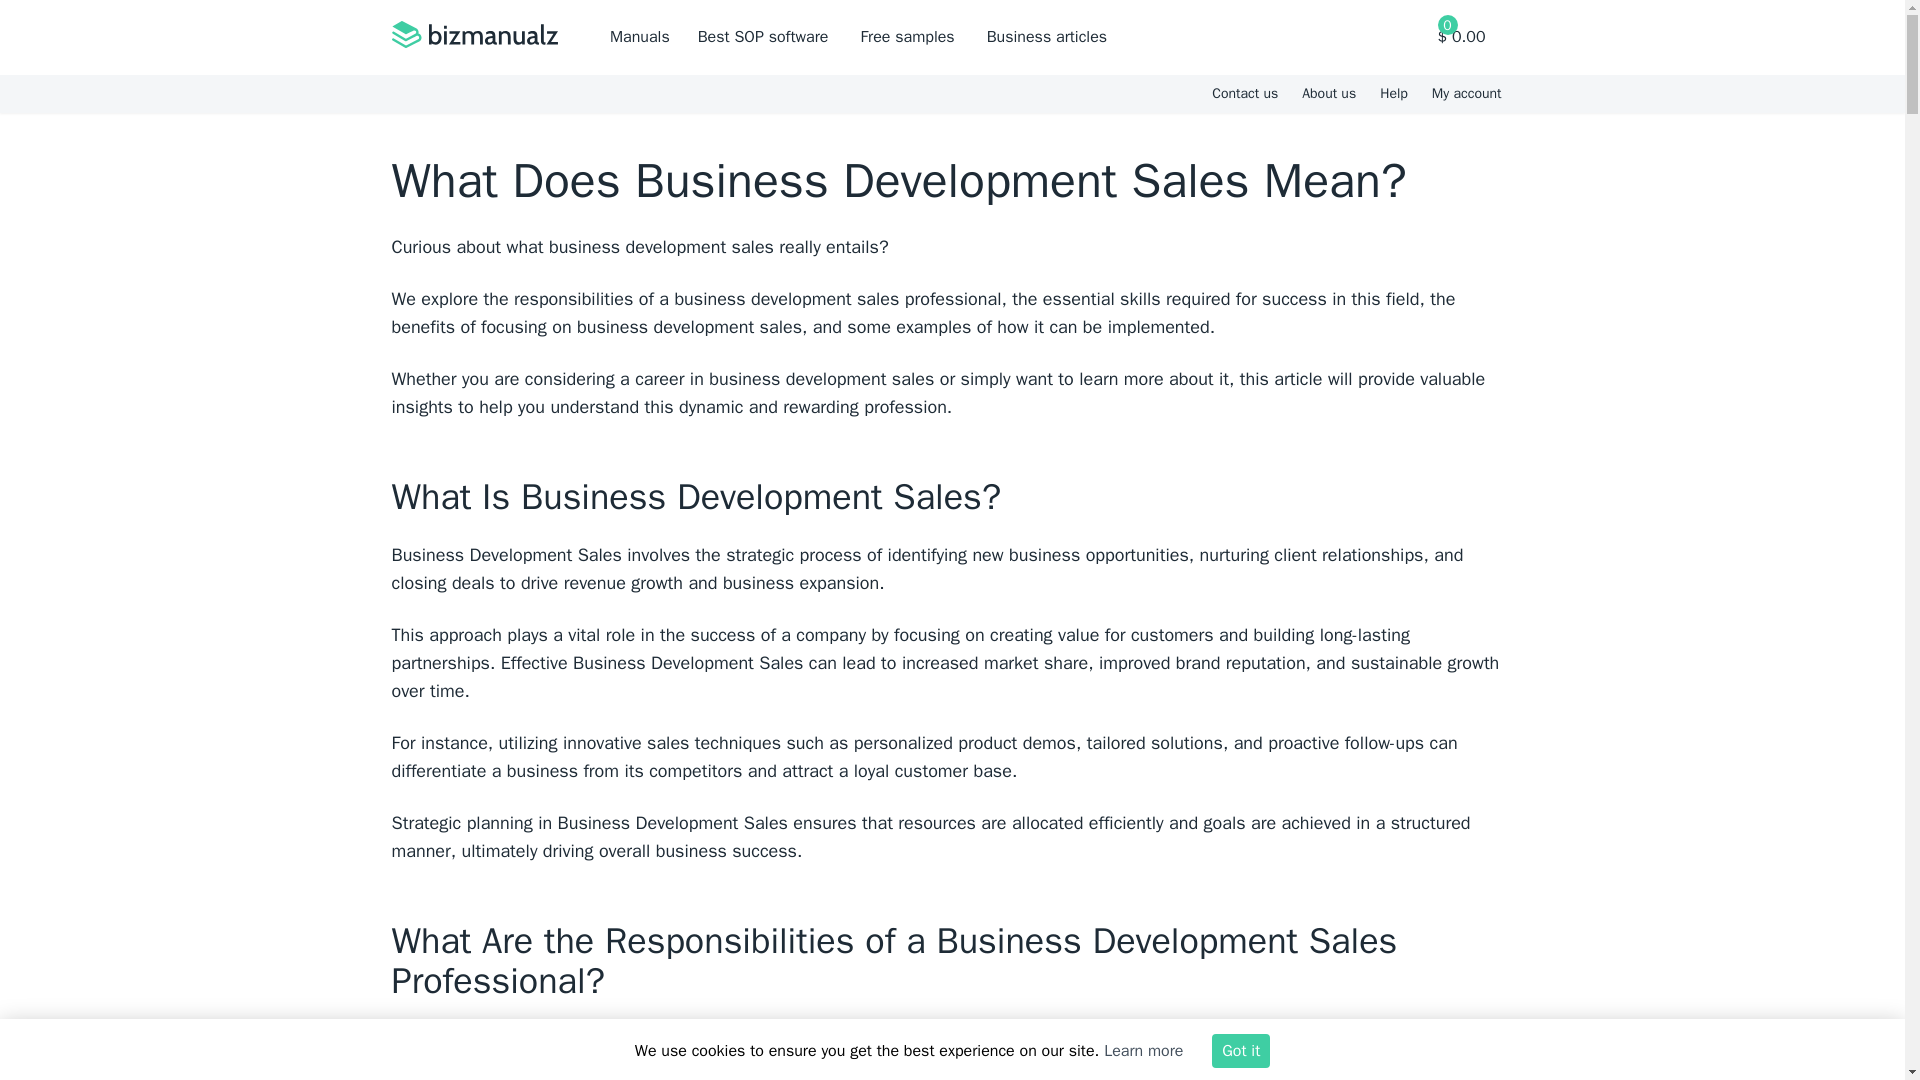  I want to click on Best SOP software, so click(764, 37).